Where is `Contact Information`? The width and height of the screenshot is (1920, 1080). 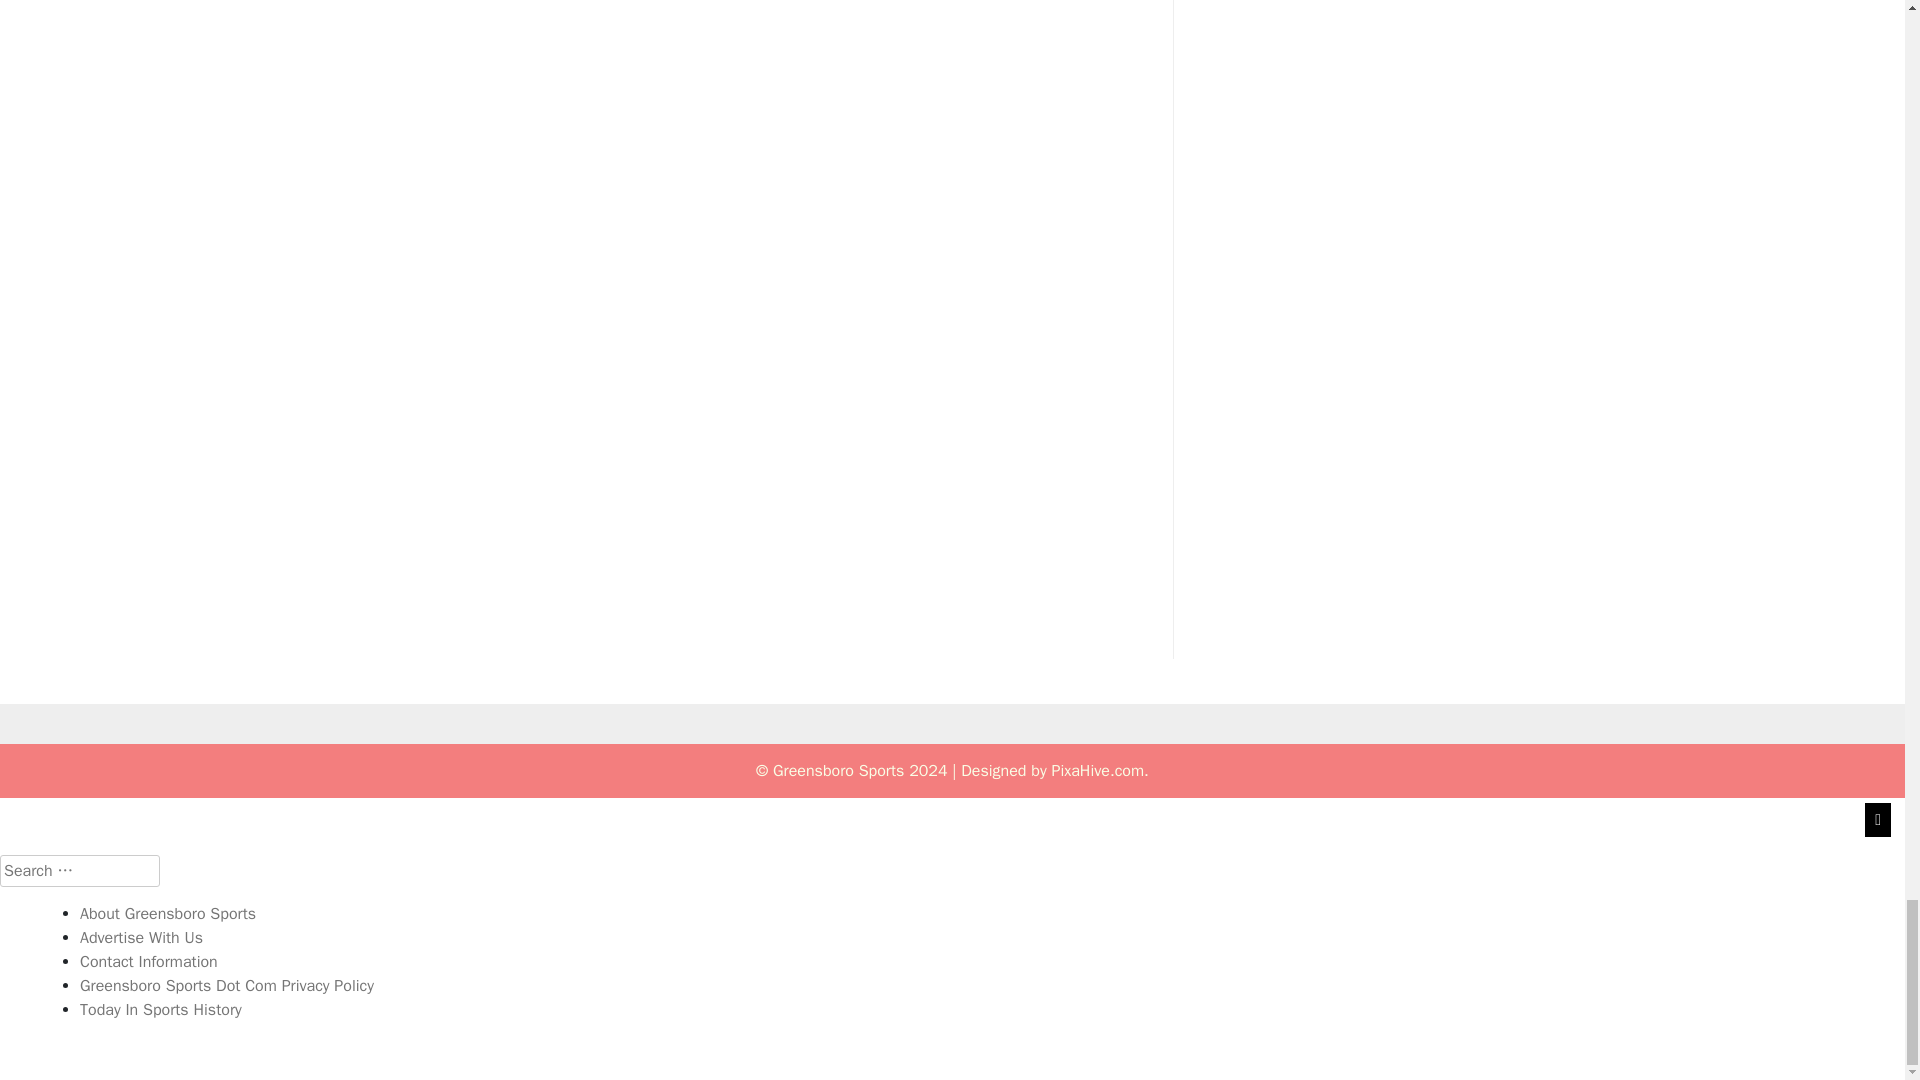 Contact Information is located at coordinates (149, 962).